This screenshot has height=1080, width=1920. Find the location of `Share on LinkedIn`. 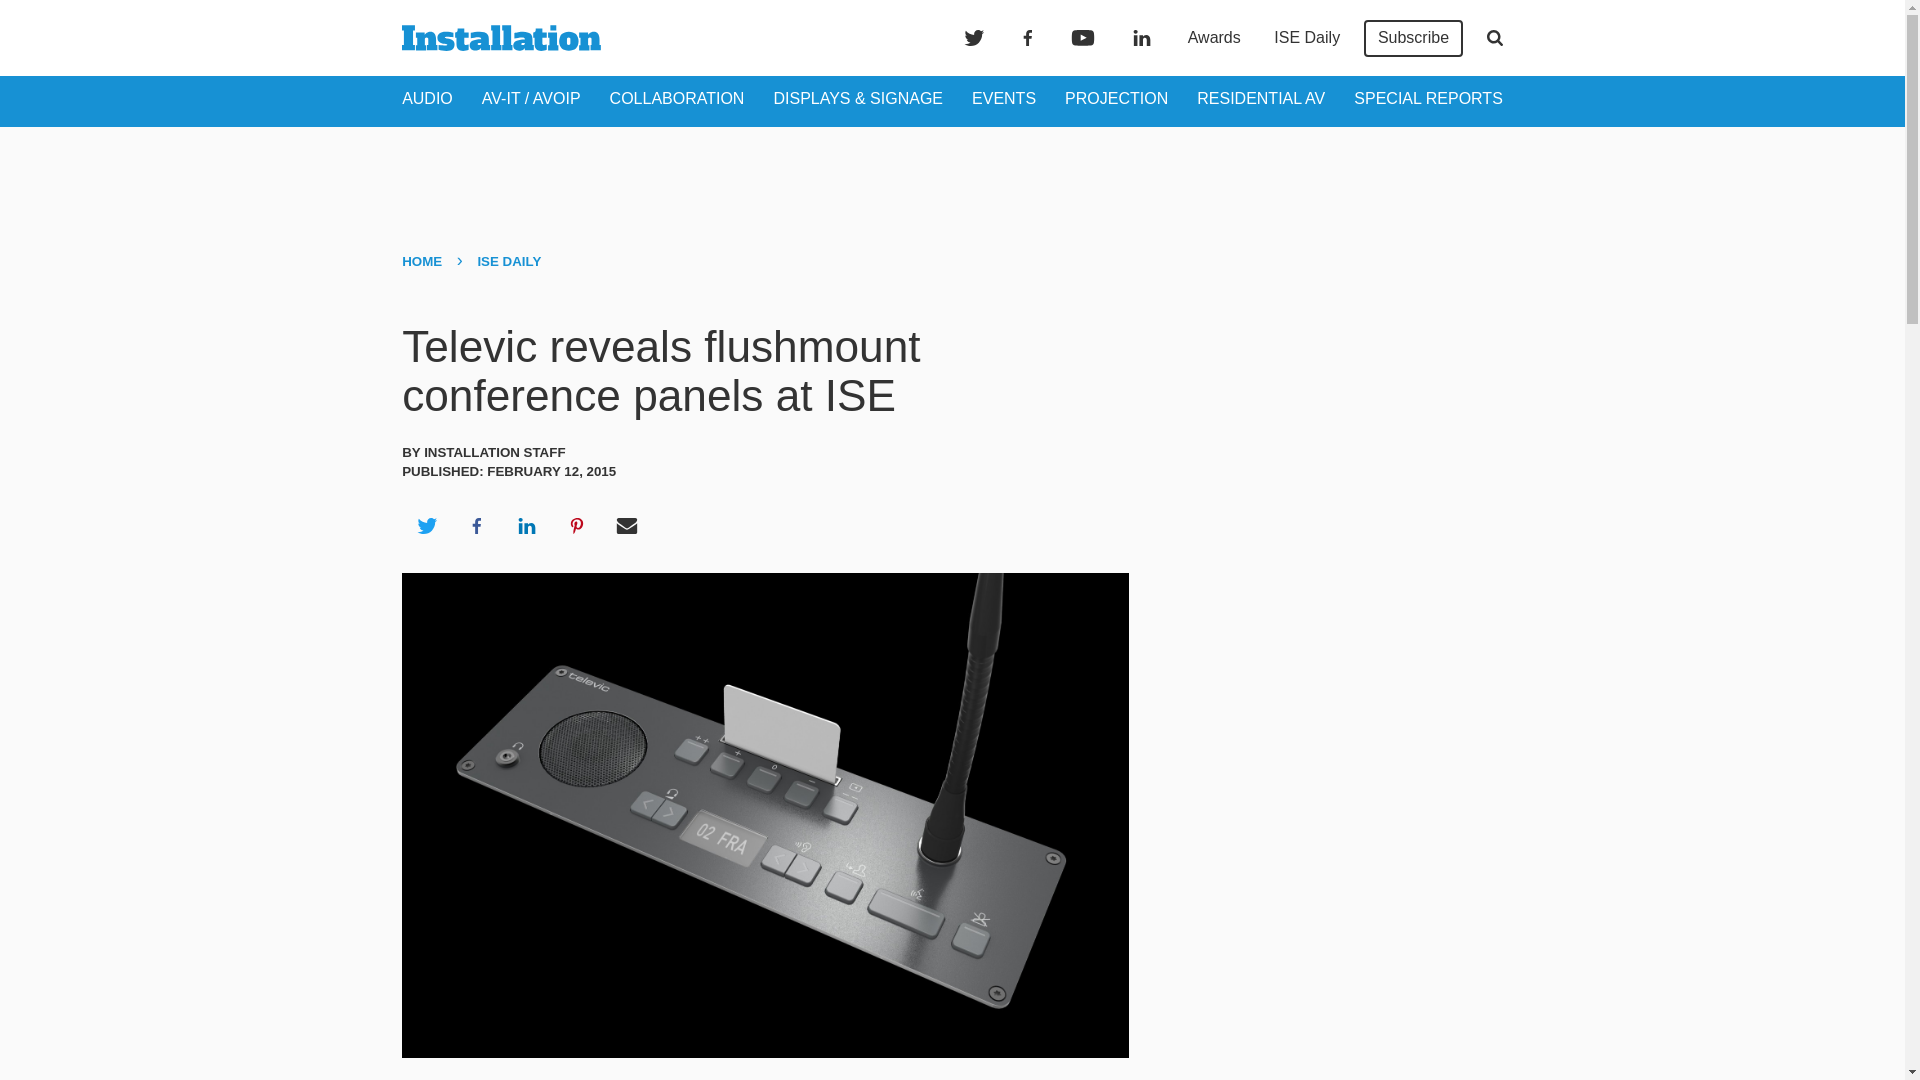

Share on LinkedIn is located at coordinates (526, 526).